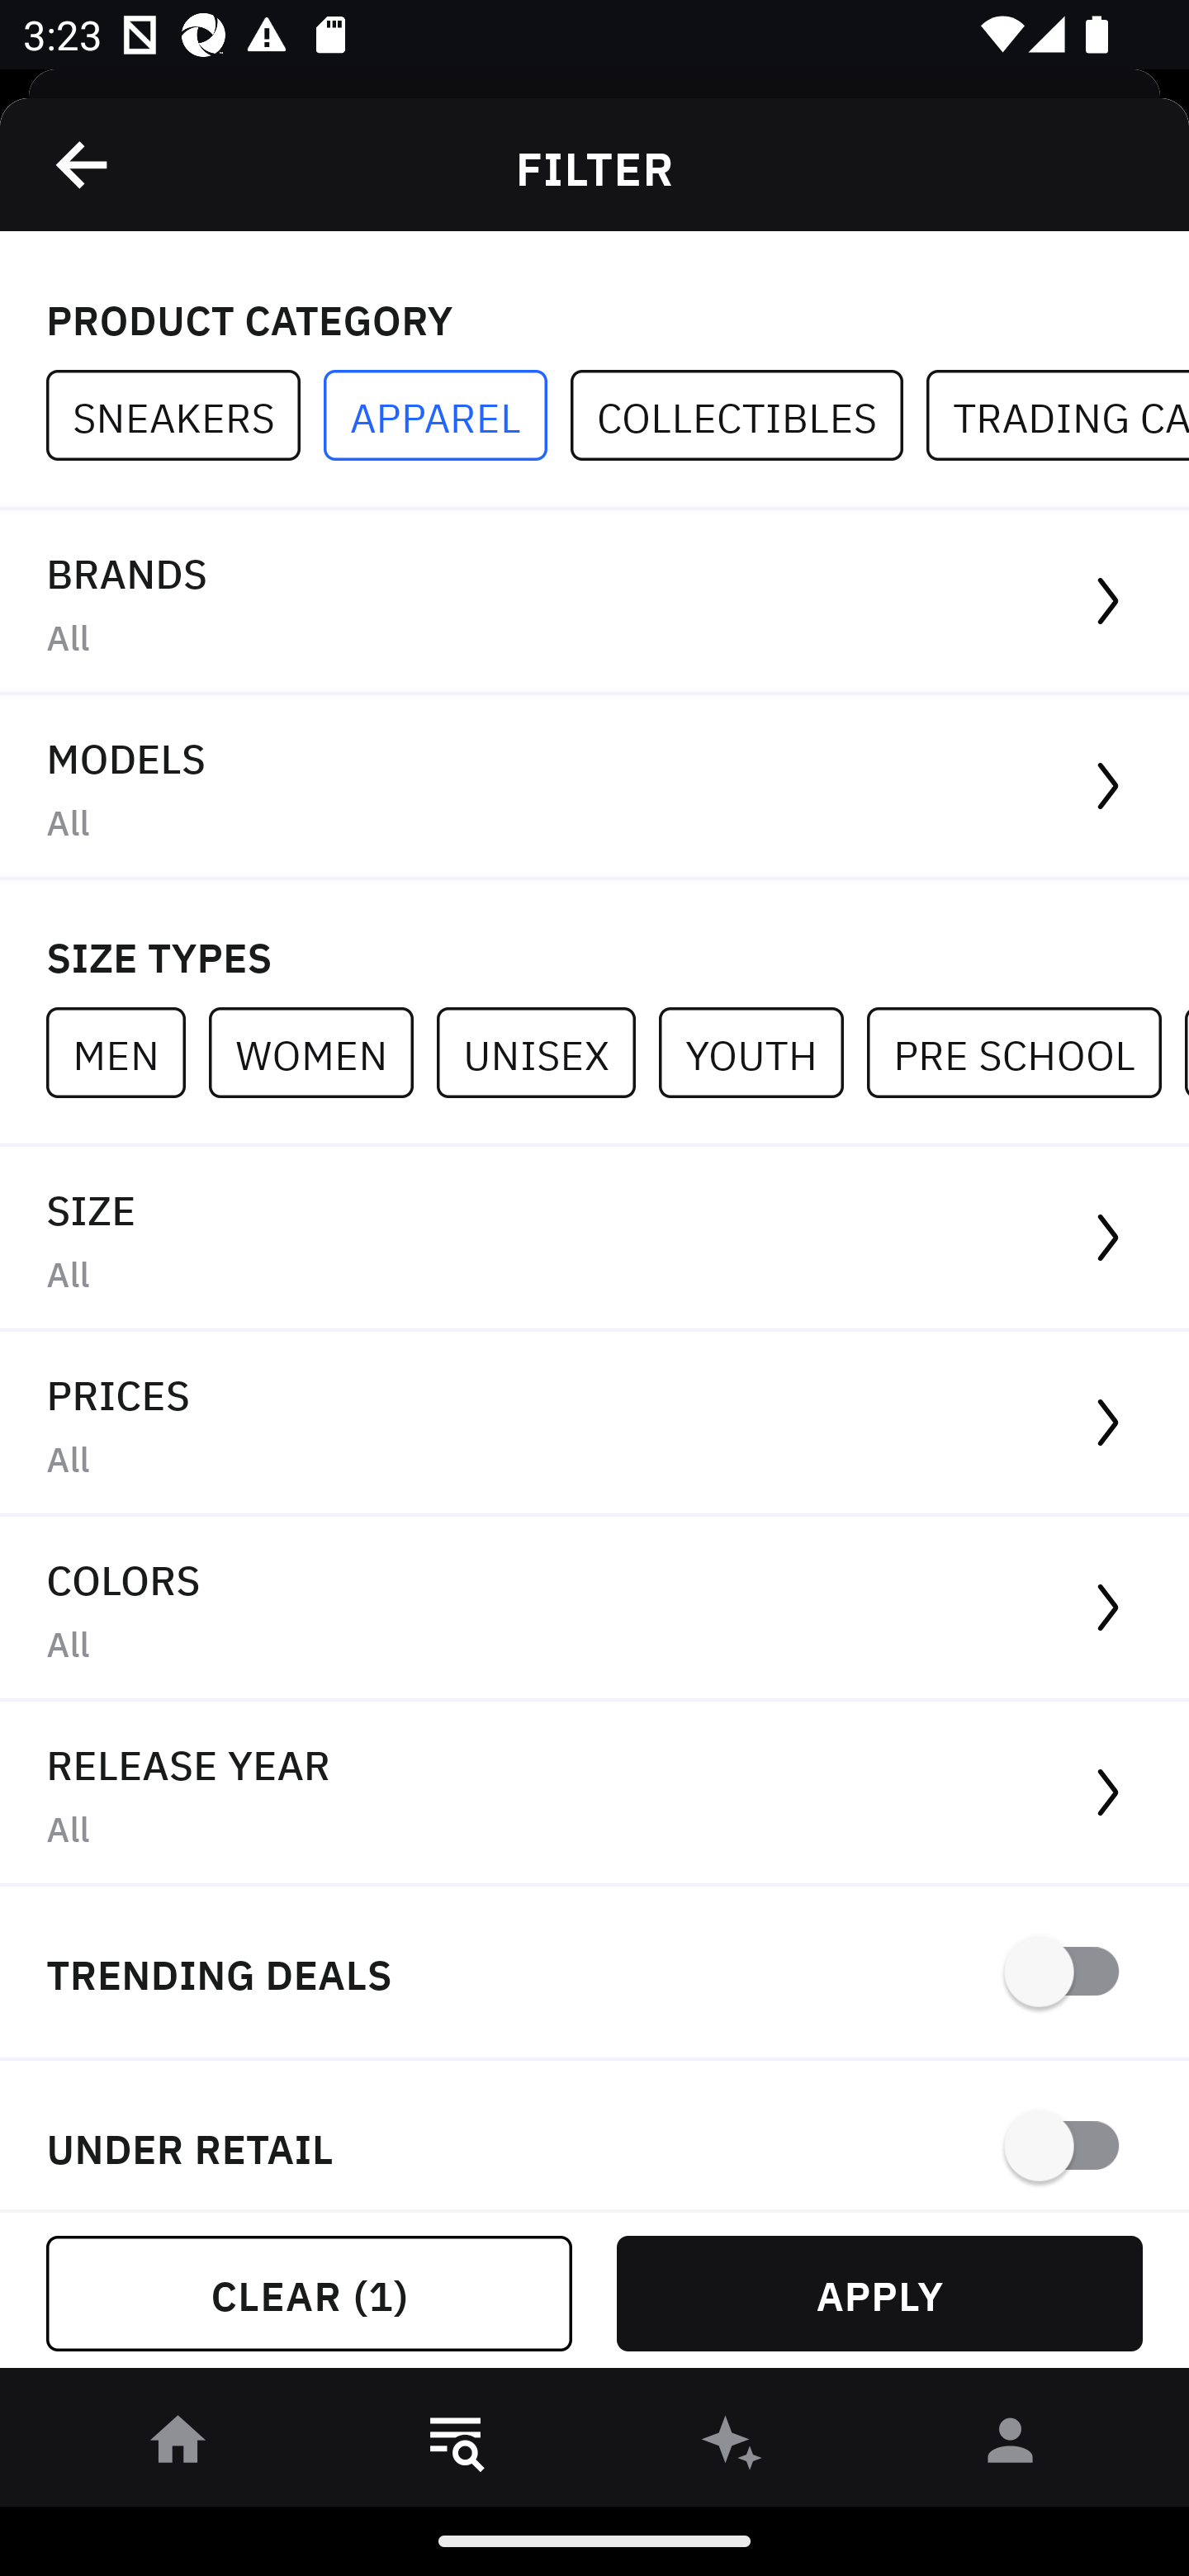 Image resolution: width=1189 pixels, height=2576 pixels. I want to click on COLORS All, so click(594, 1610).